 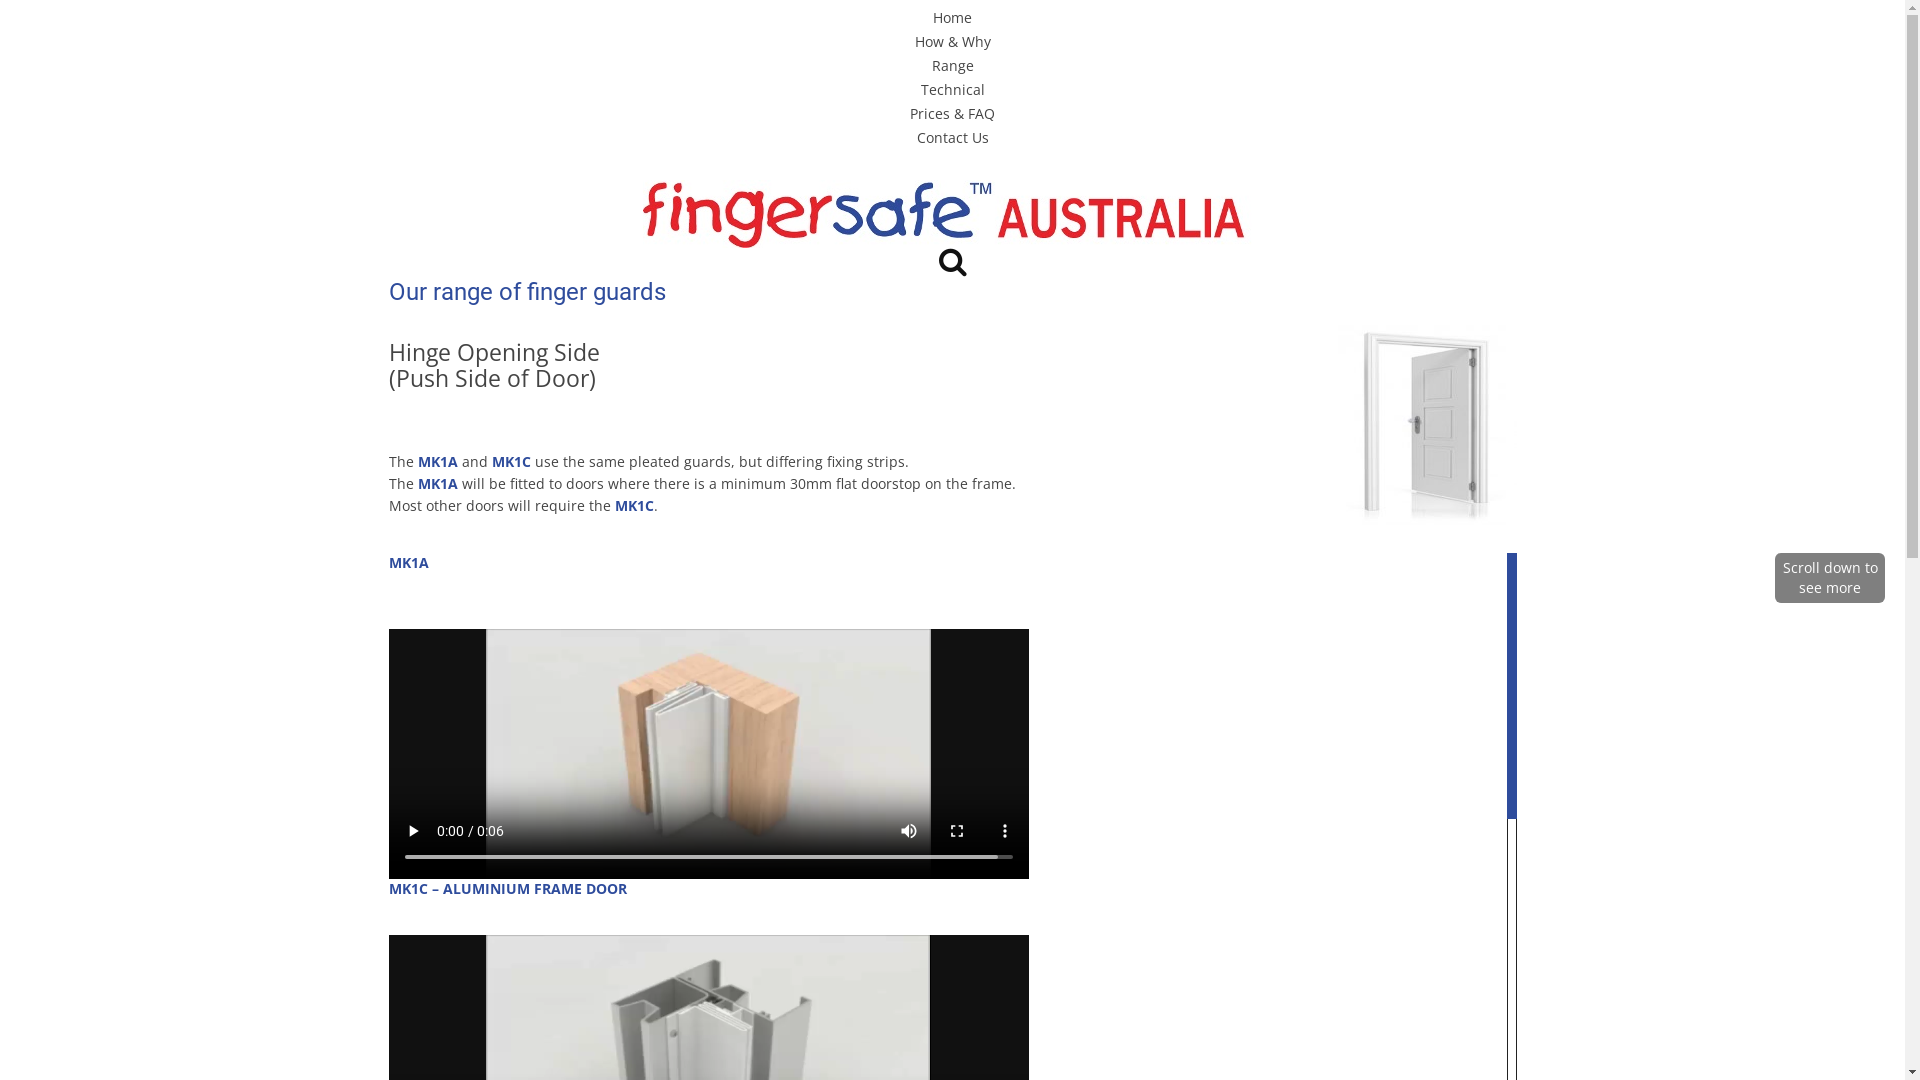 What do you see at coordinates (952, 138) in the screenshot?
I see `Contact Us` at bounding box center [952, 138].